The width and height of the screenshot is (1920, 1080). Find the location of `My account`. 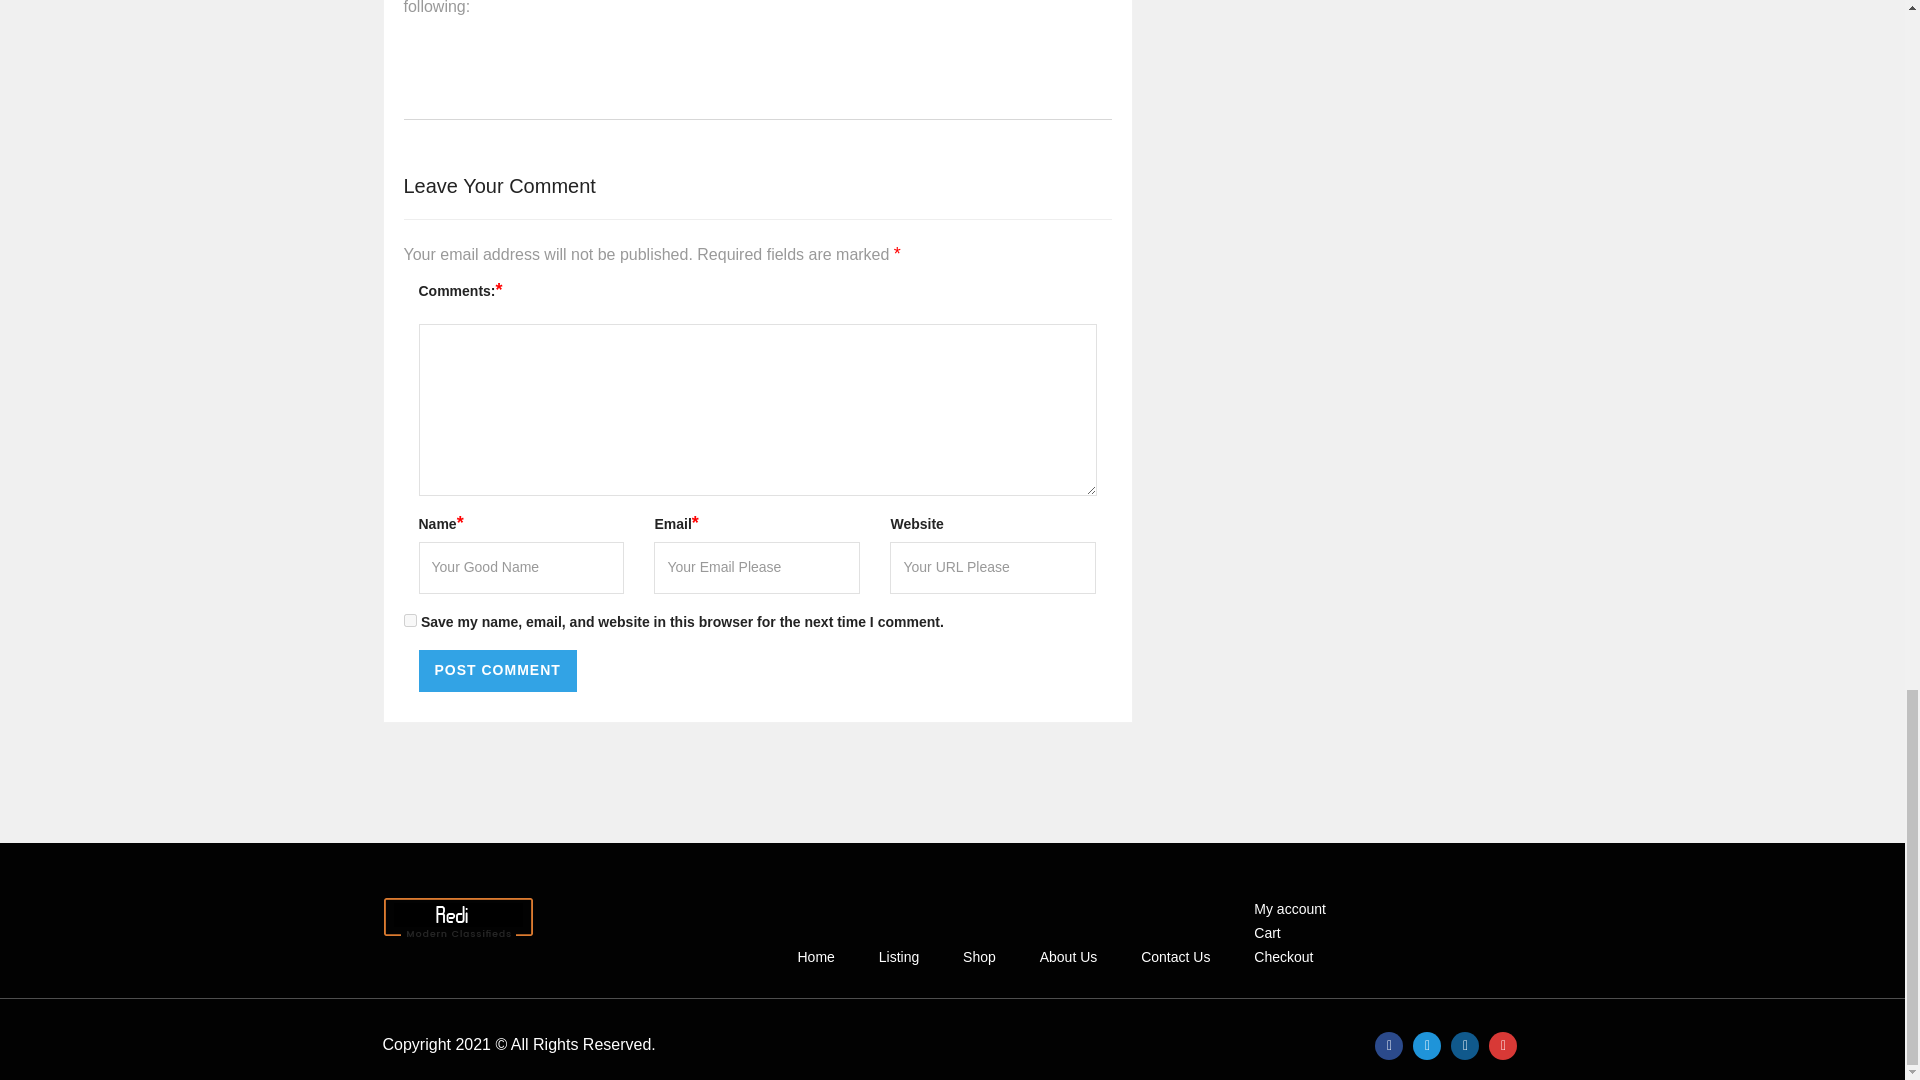

My account is located at coordinates (1289, 908).